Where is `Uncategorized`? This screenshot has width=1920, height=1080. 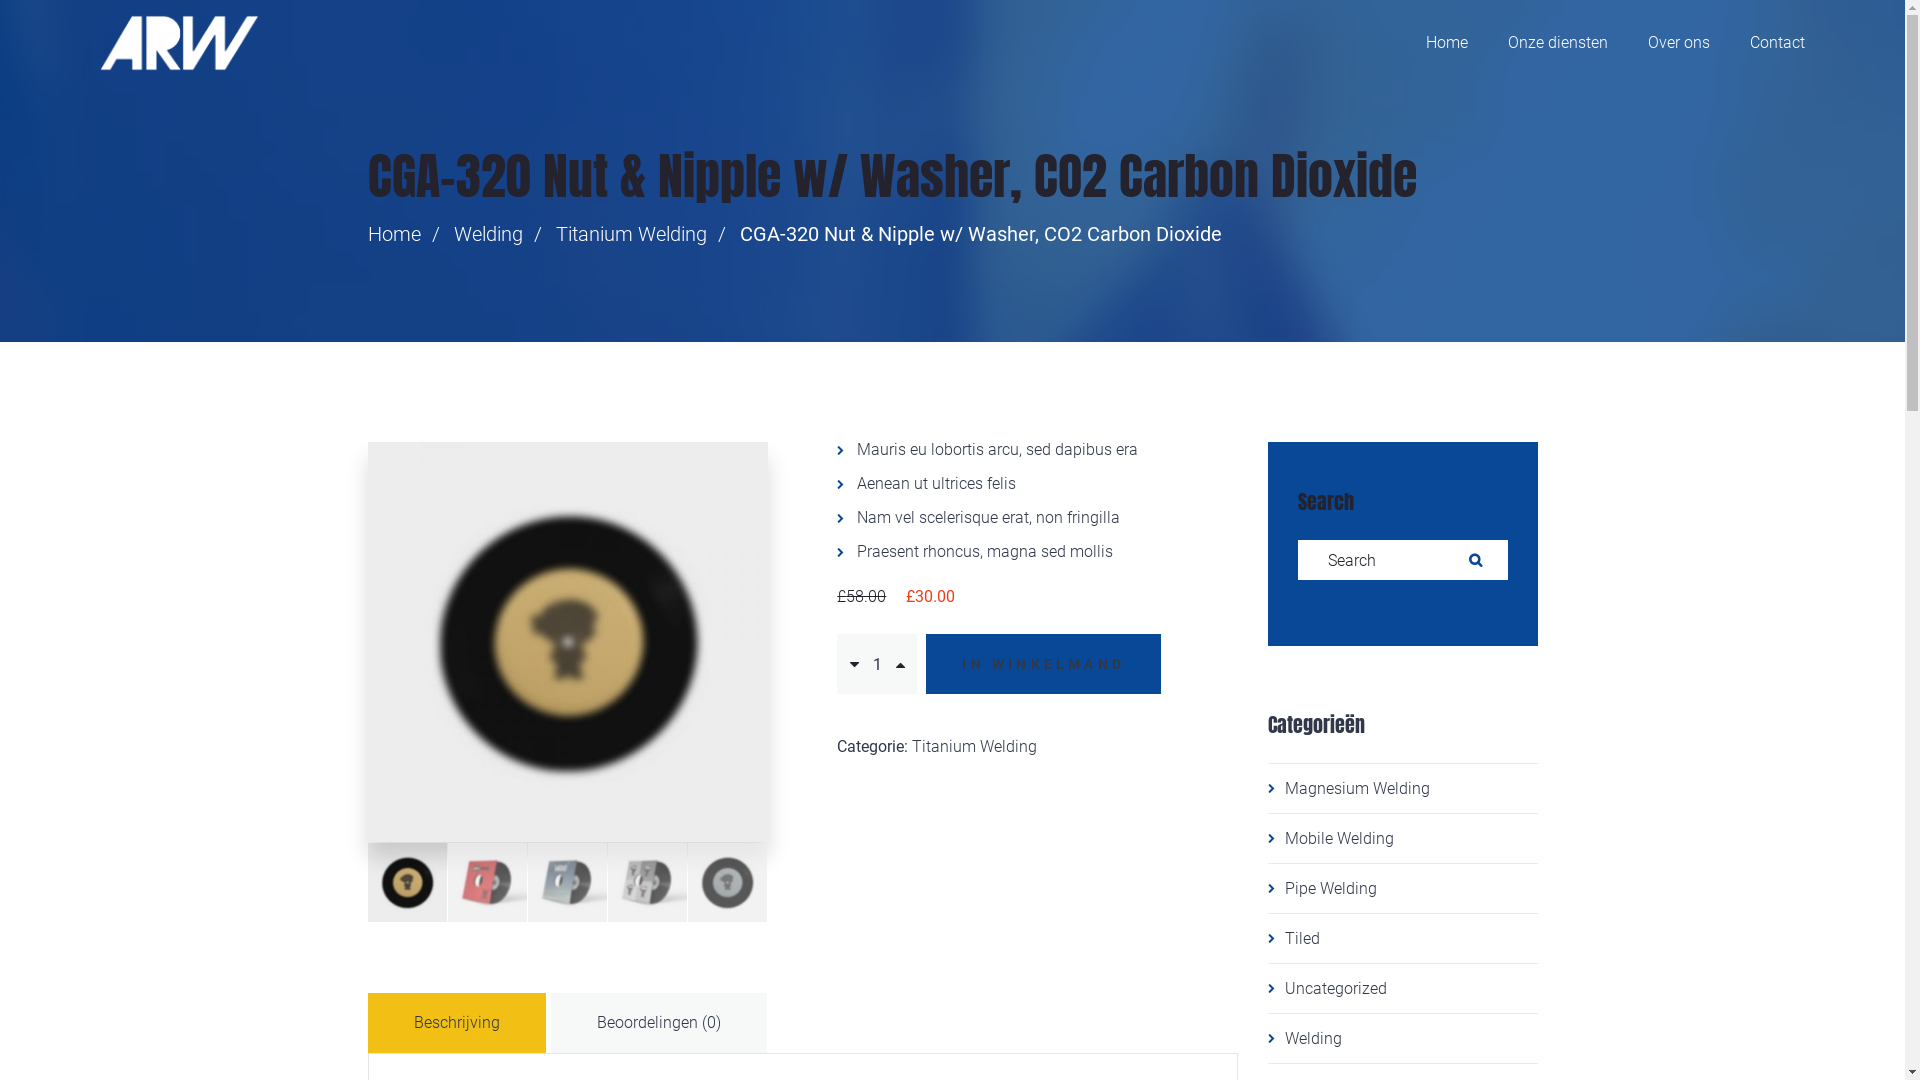 Uncategorized is located at coordinates (1403, 988).